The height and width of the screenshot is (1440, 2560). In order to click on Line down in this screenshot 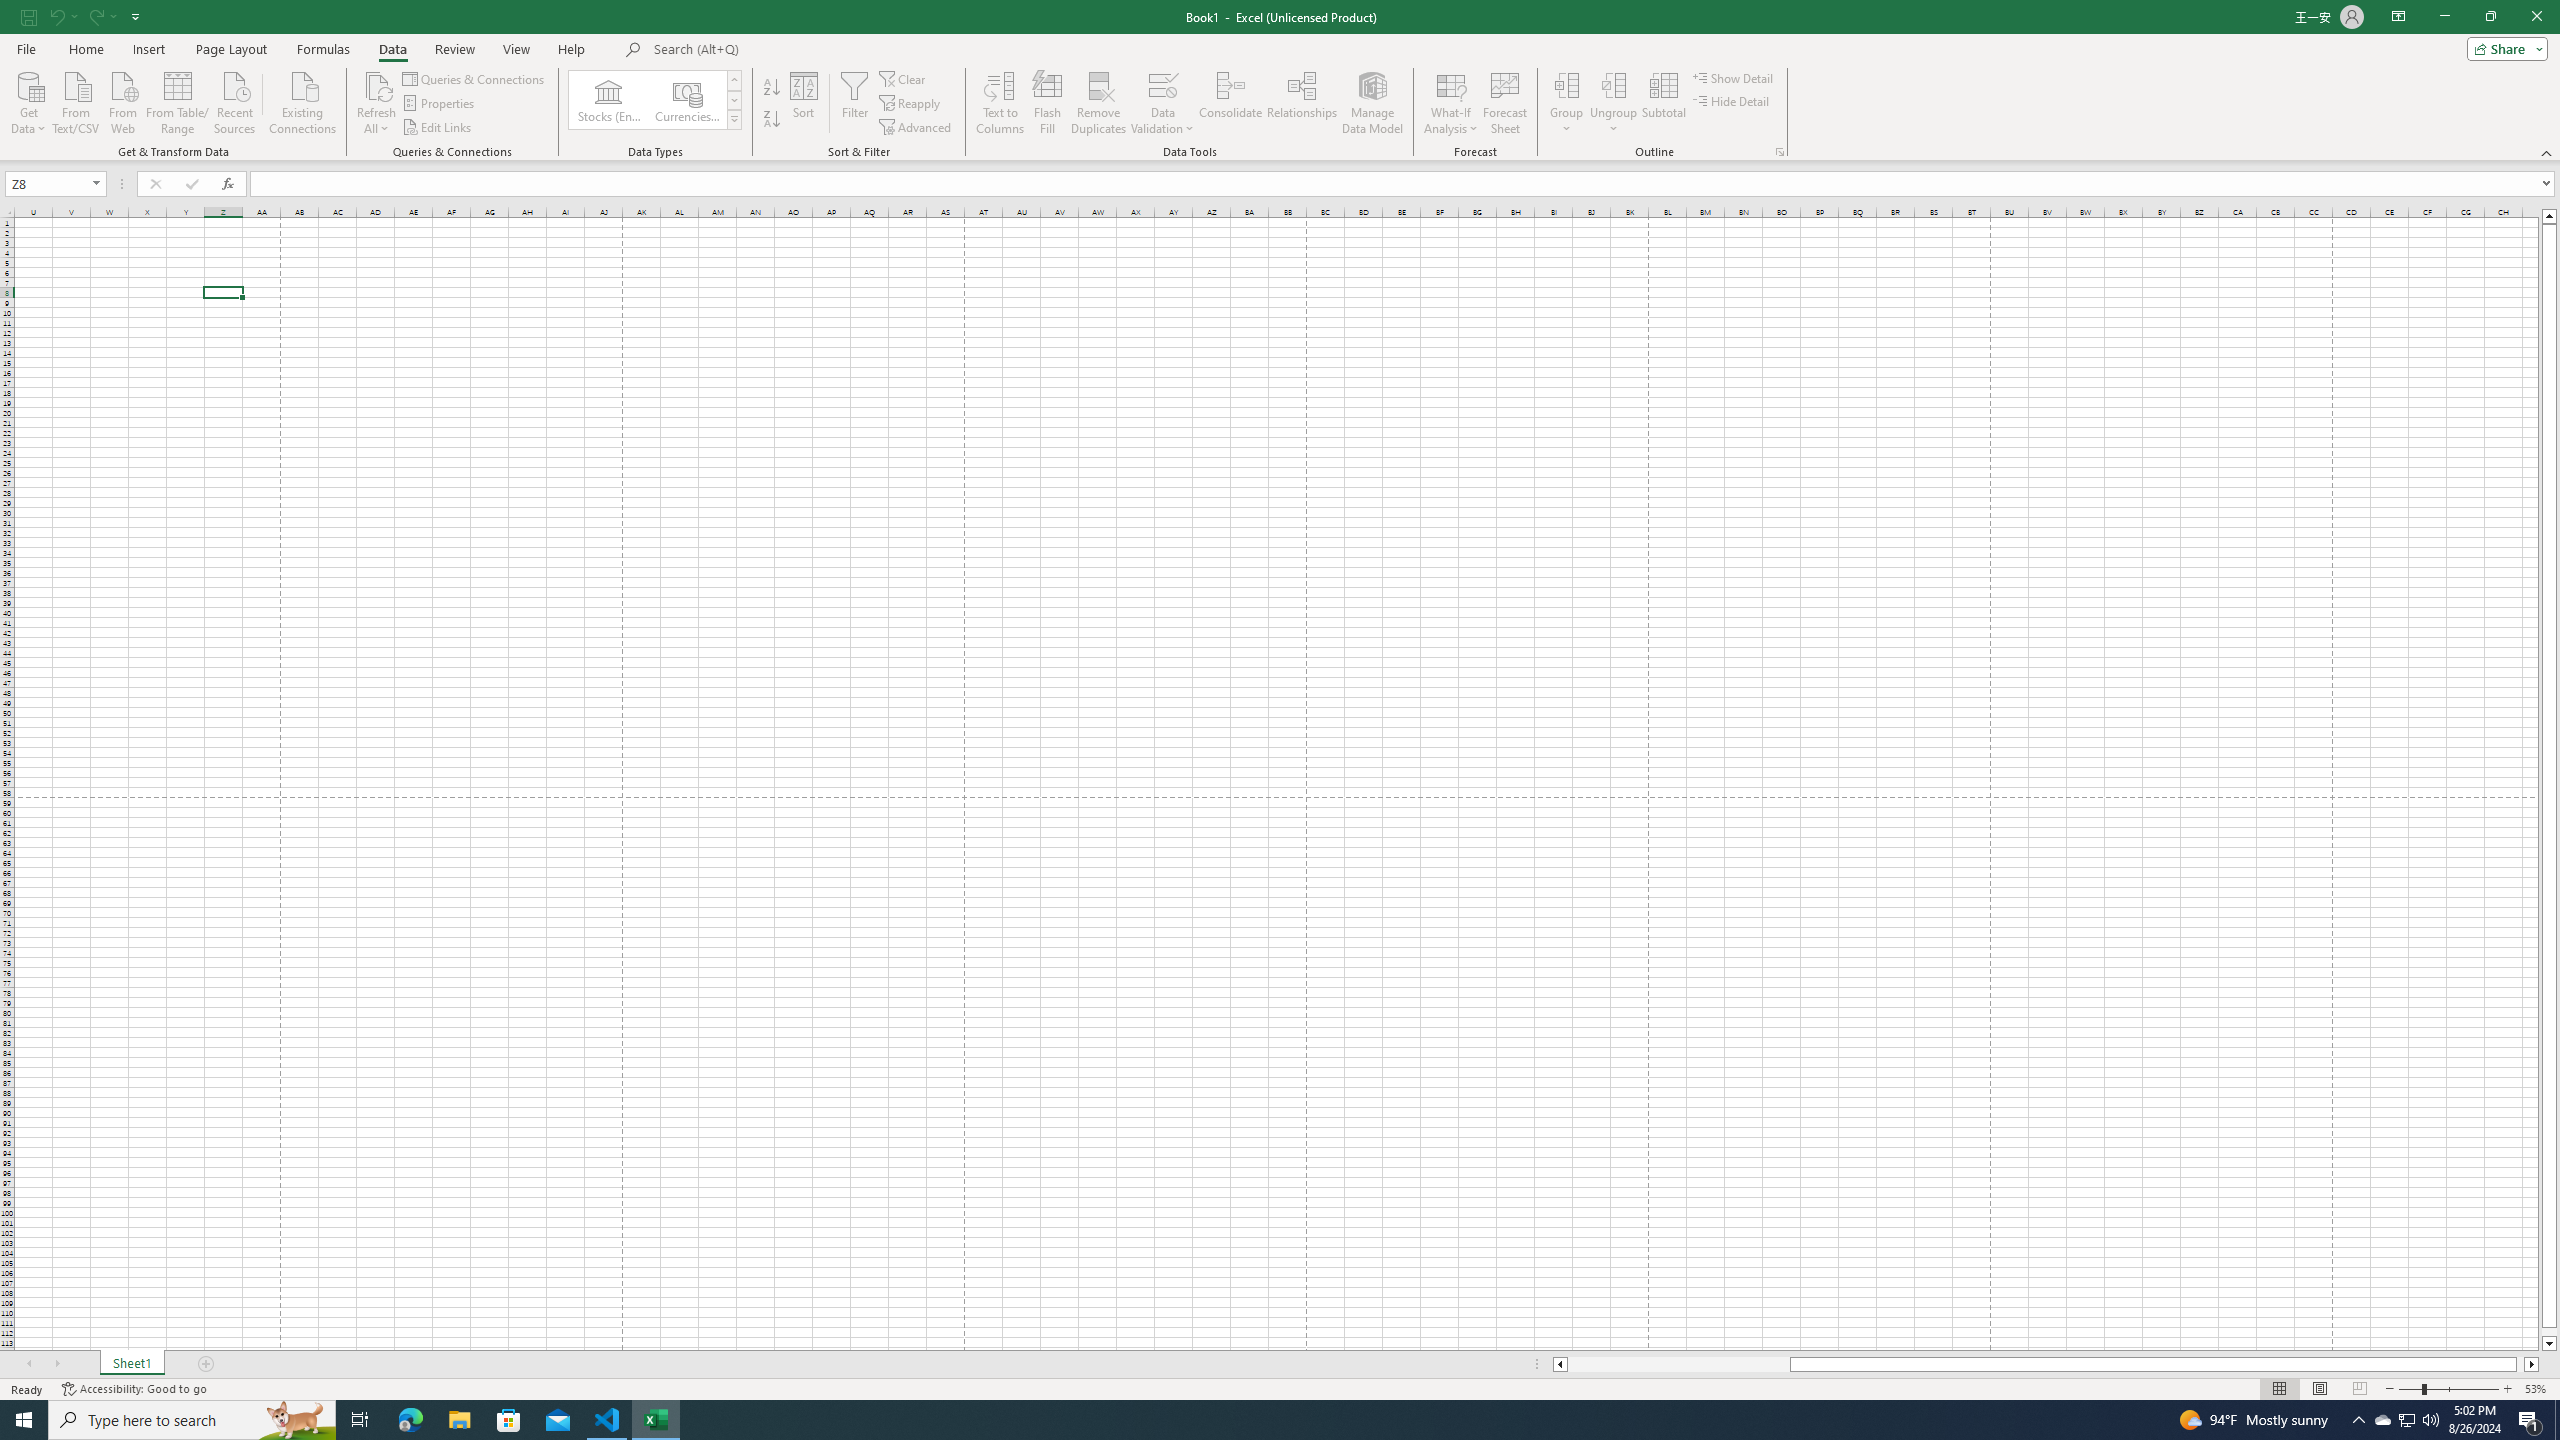, I will do `click(2550, 1344)`.